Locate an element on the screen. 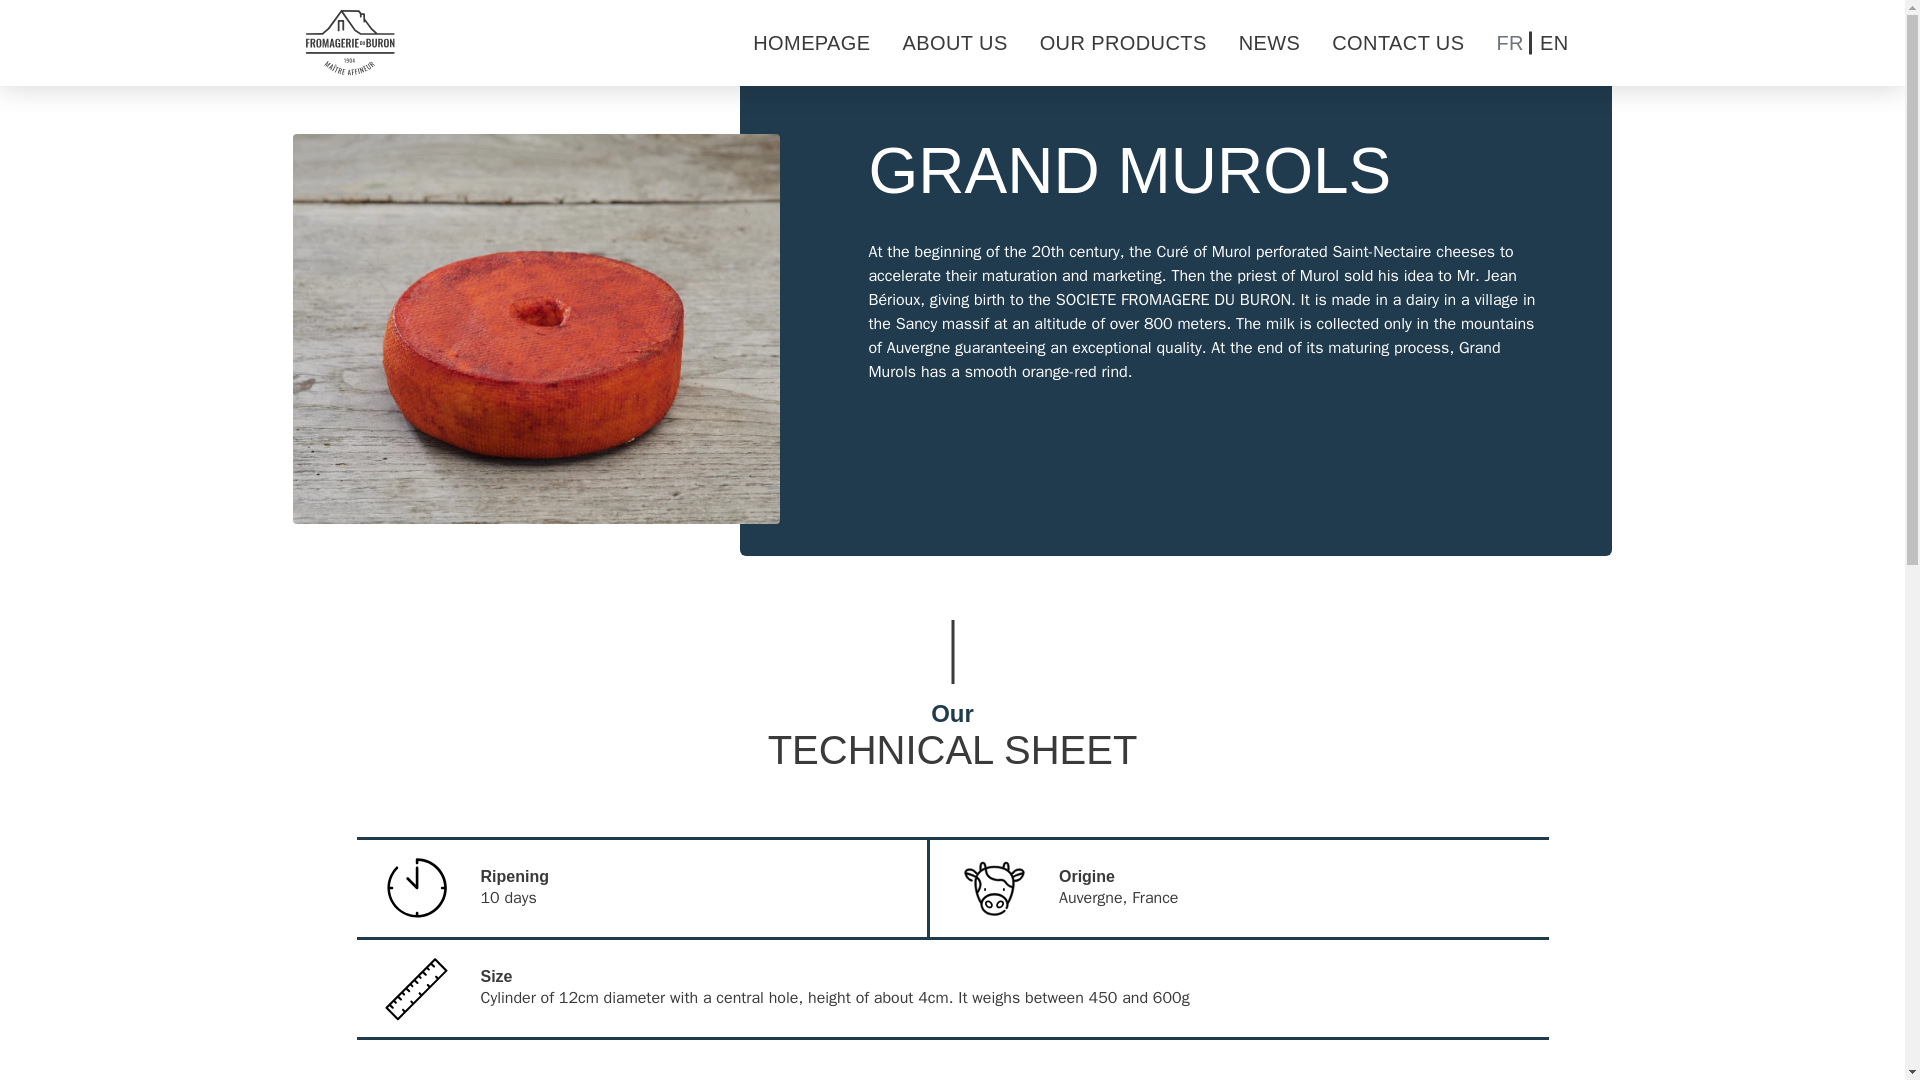 The height and width of the screenshot is (1080, 1920). EN is located at coordinates (1554, 42).